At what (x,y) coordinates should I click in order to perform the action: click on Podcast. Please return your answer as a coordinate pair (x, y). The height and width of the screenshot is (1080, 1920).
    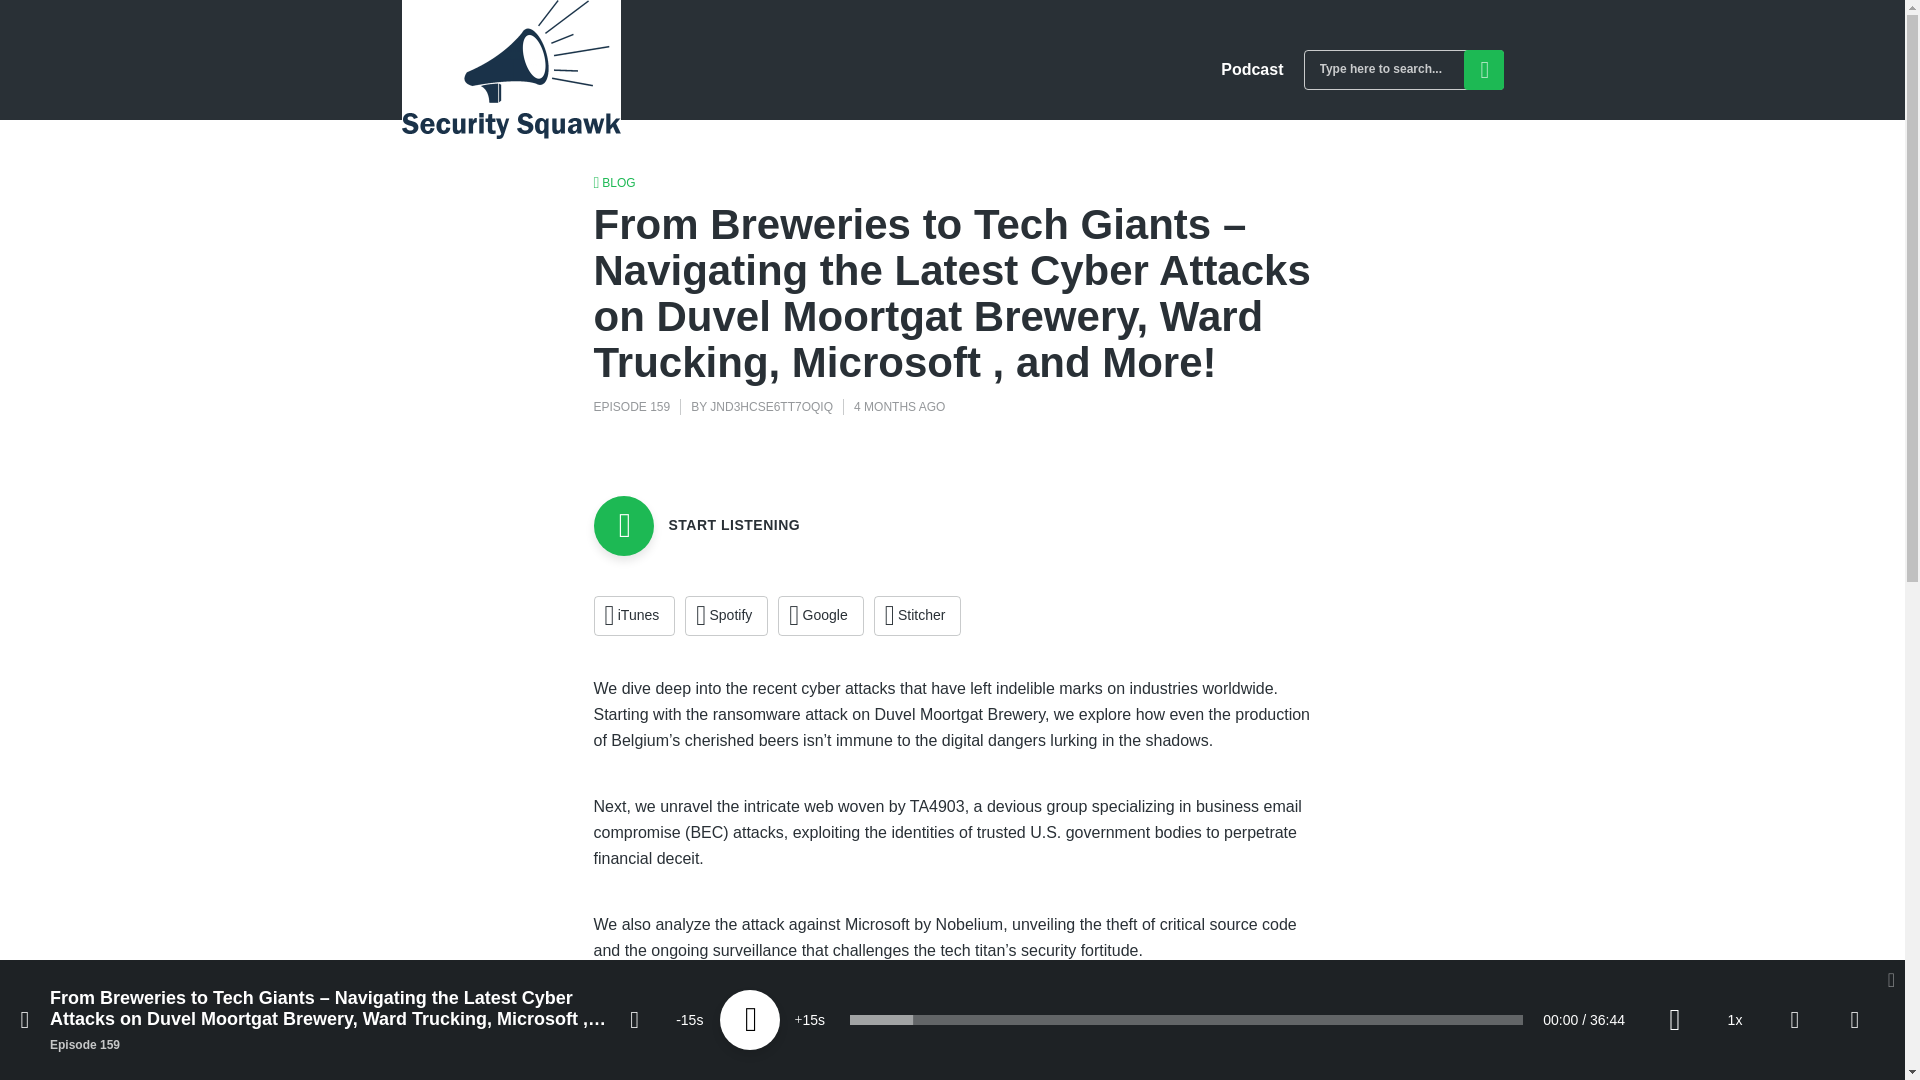
    Looking at the image, I should click on (1252, 69).